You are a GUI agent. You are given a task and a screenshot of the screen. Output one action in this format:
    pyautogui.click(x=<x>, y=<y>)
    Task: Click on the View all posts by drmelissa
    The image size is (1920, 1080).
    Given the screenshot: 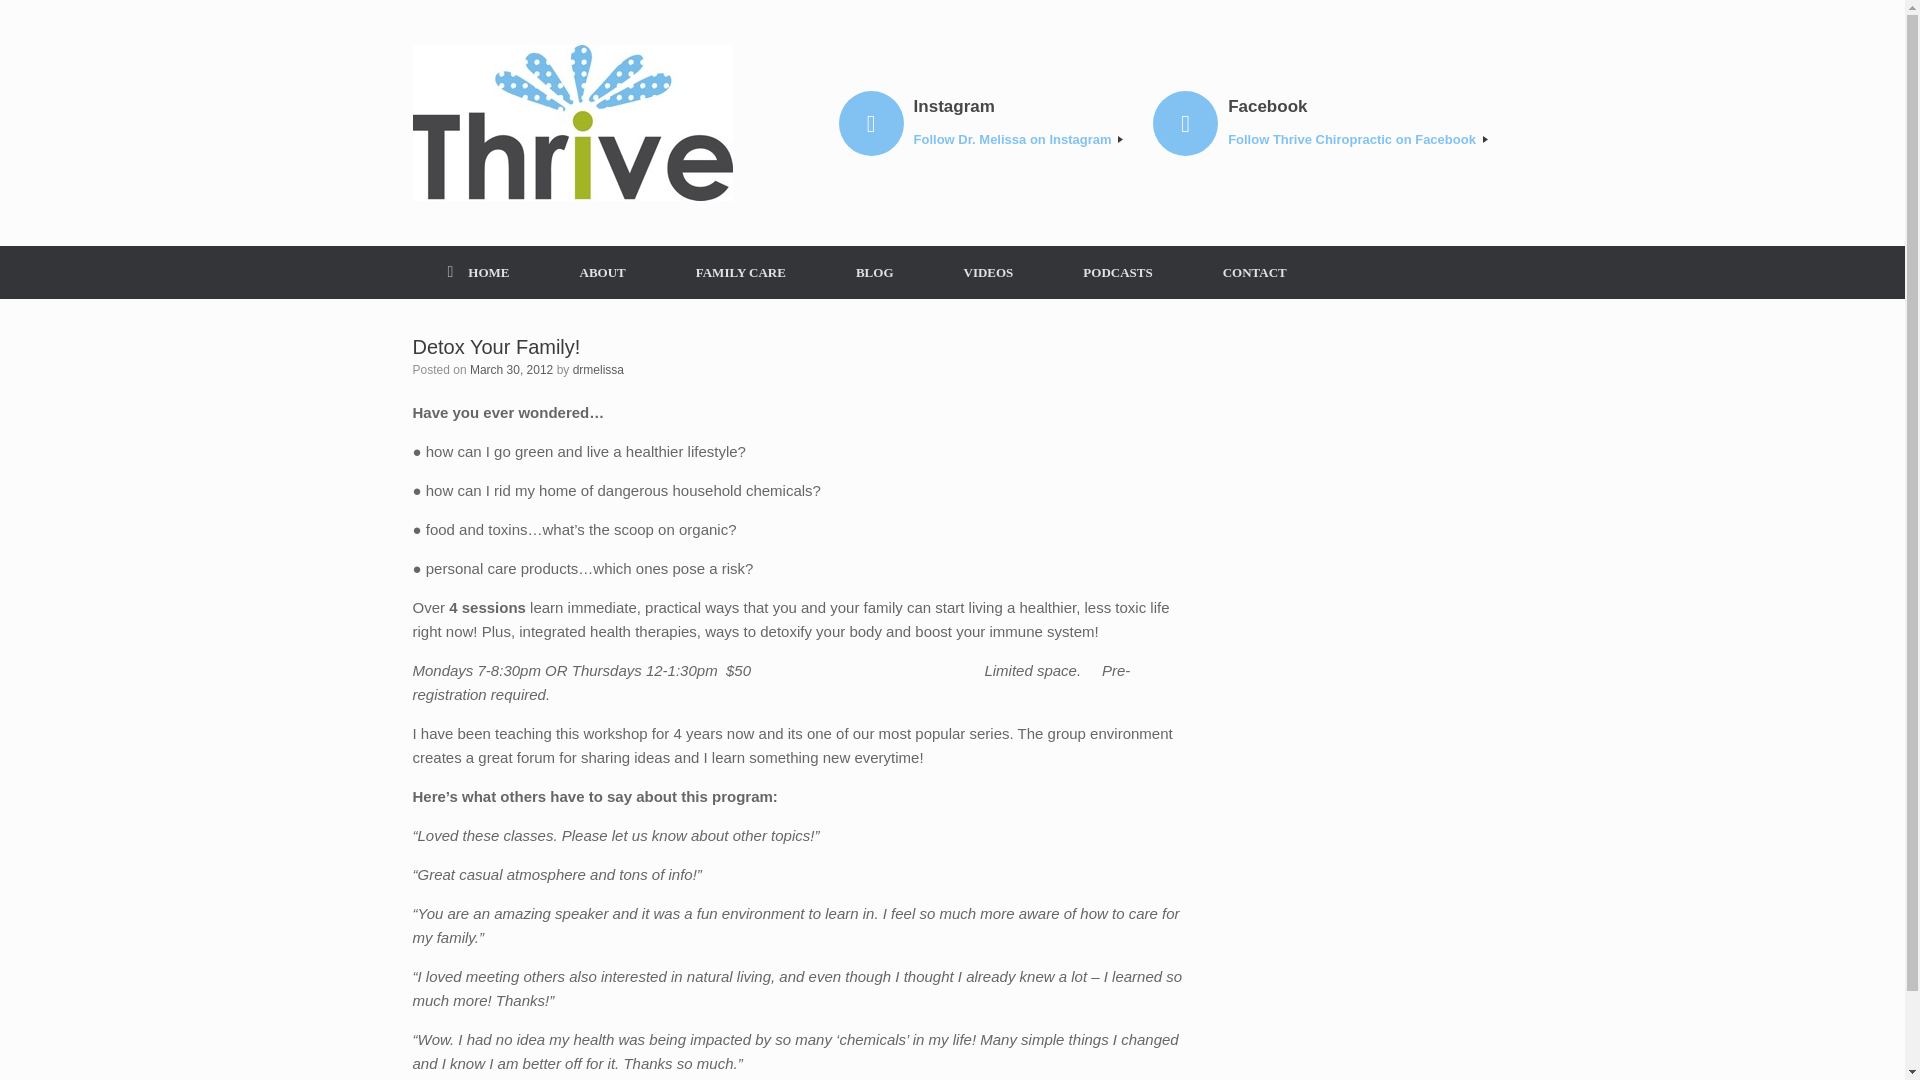 What is the action you would take?
    pyautogui.click(x=598, y=369)
    